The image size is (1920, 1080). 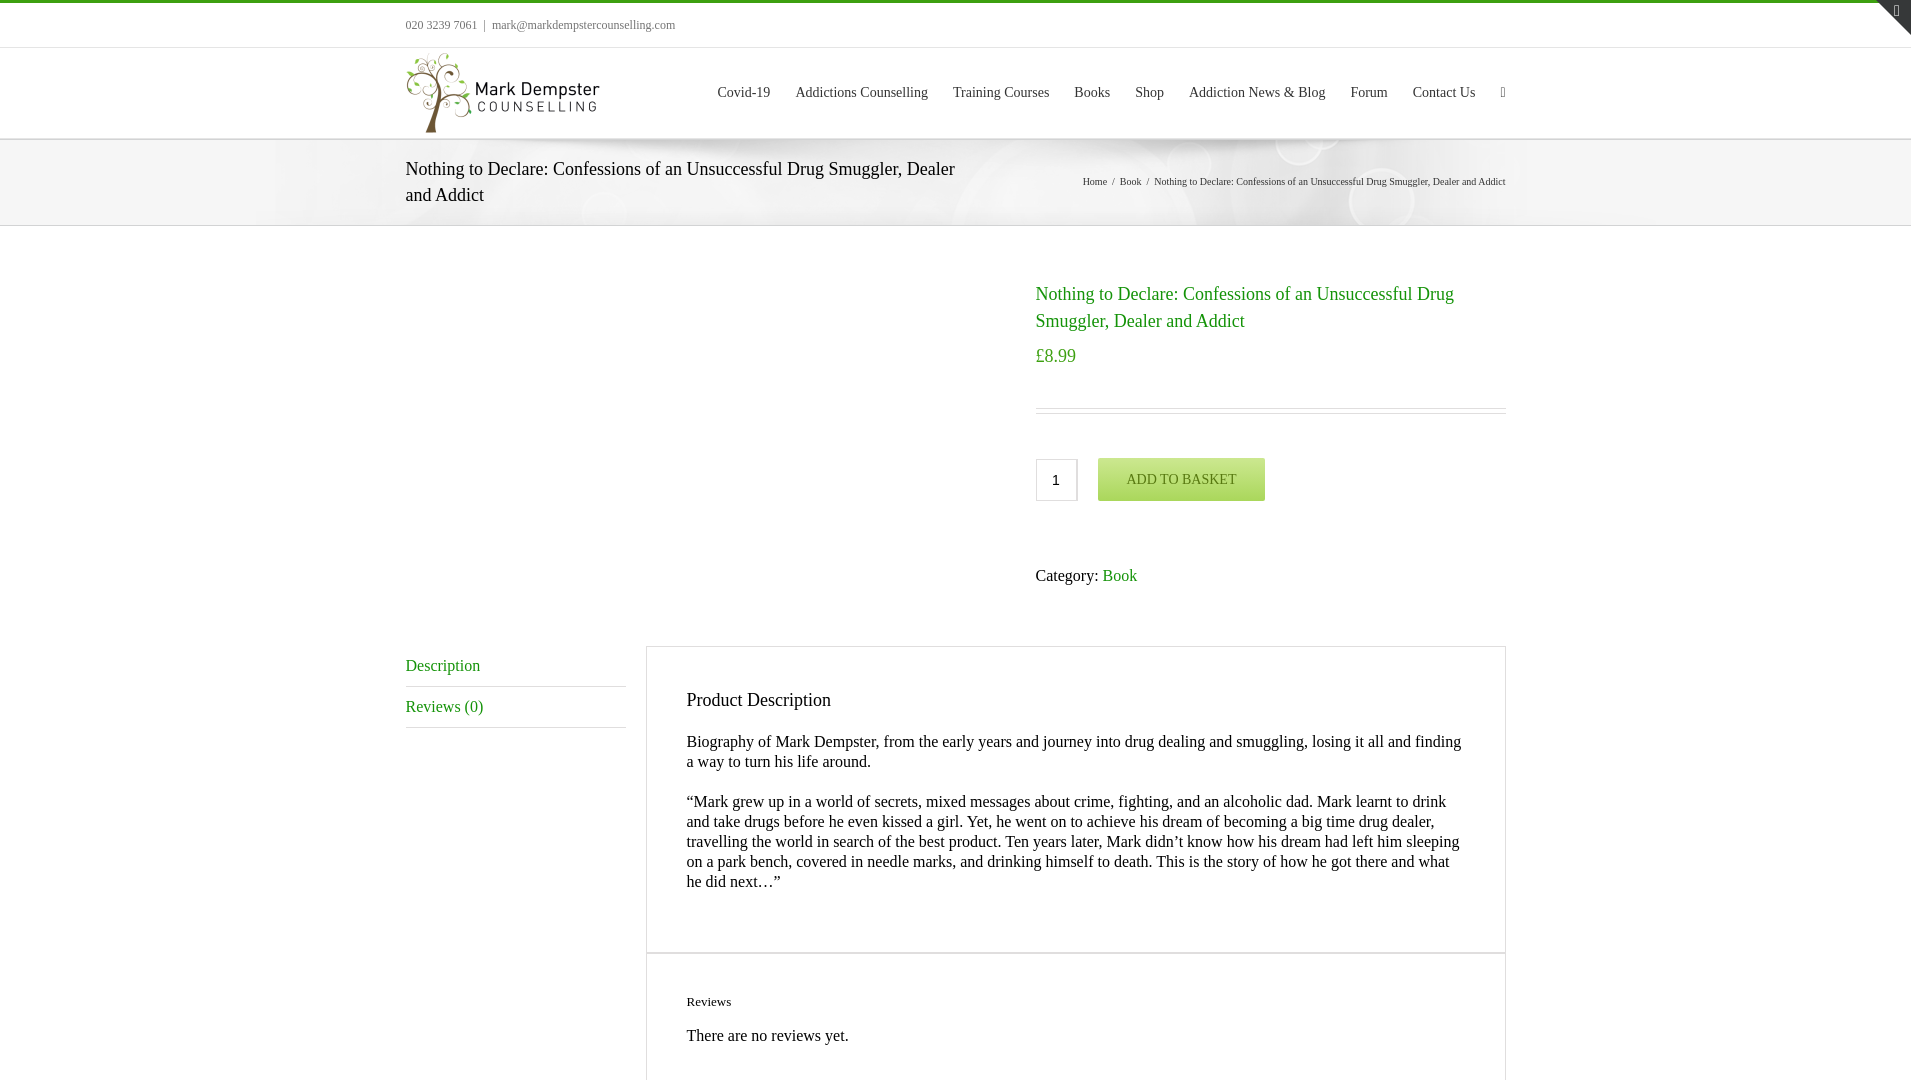 What do you see at coordinates (1000, 90) in the screenshot?
I see `Training Courses` at bounding box center [1000, 90].